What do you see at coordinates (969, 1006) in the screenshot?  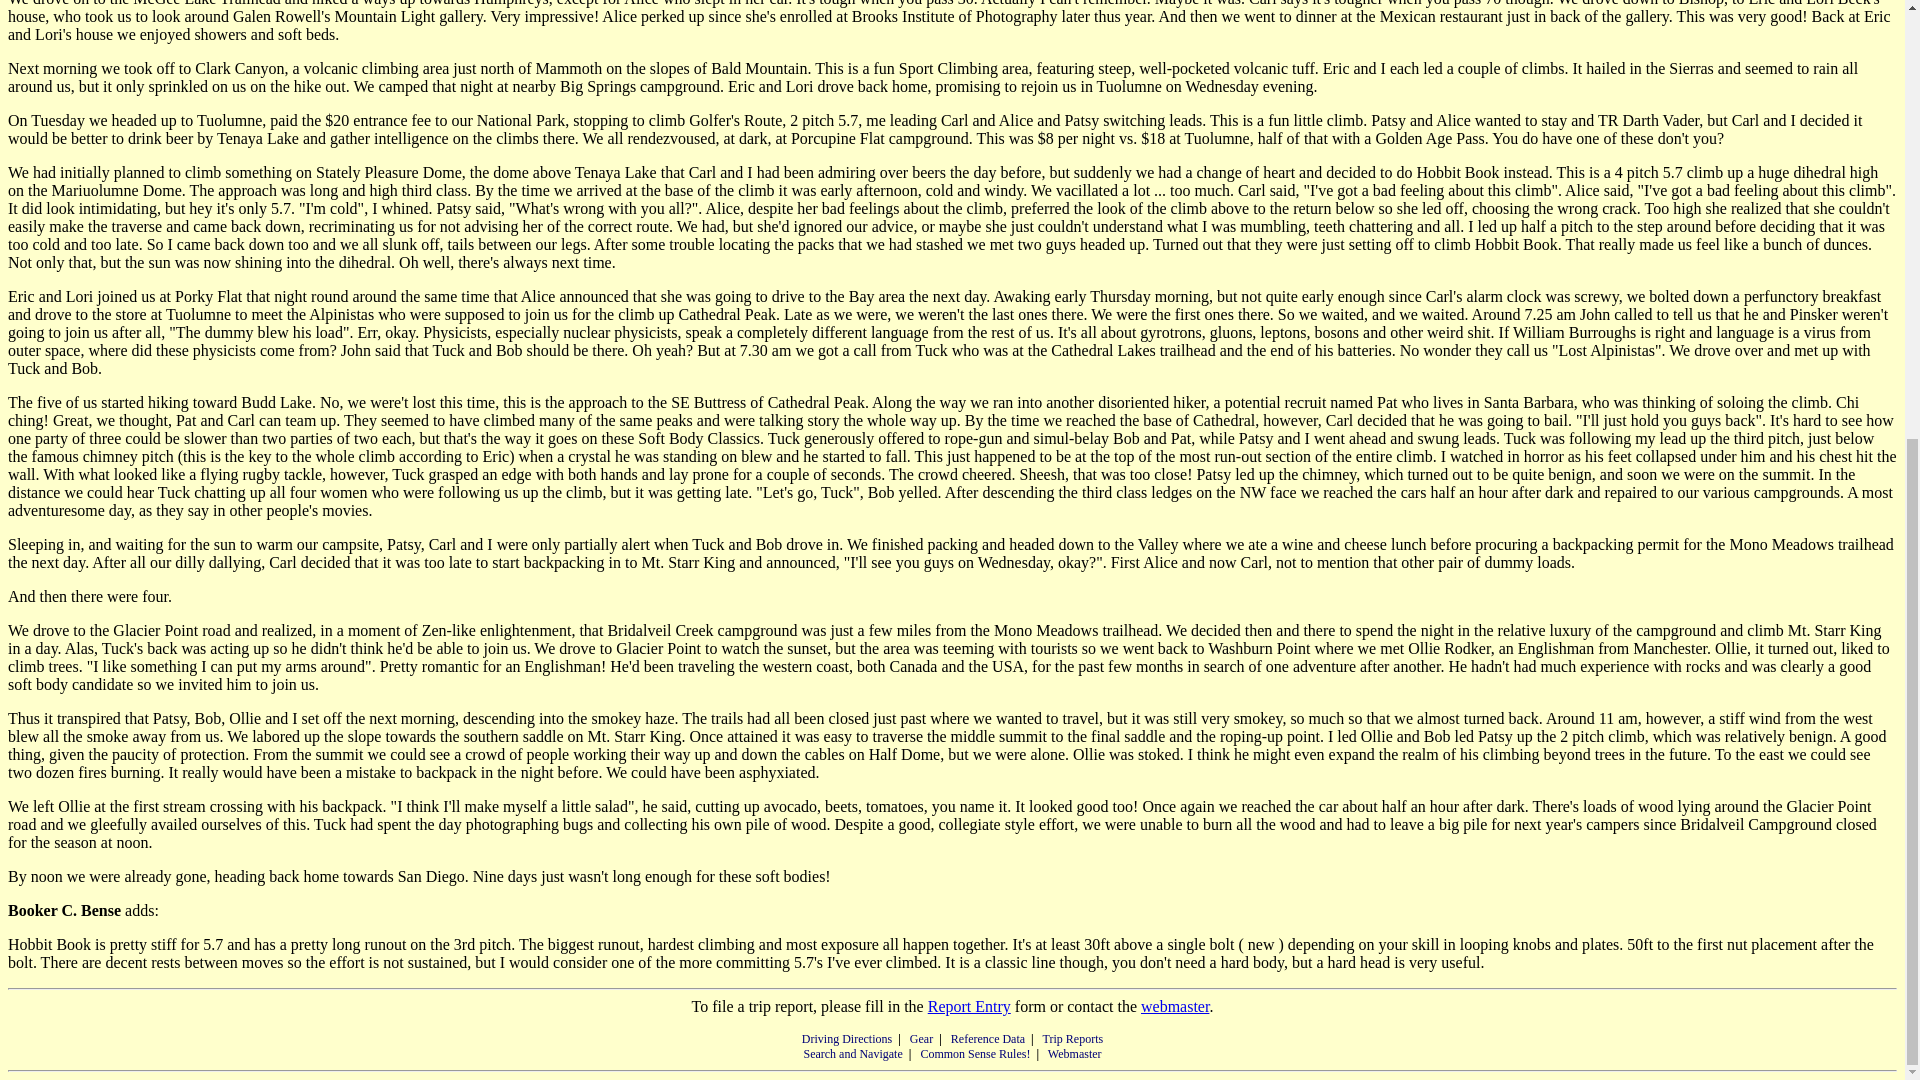 I see `Report Entry` at bounding box center [969, 1006].